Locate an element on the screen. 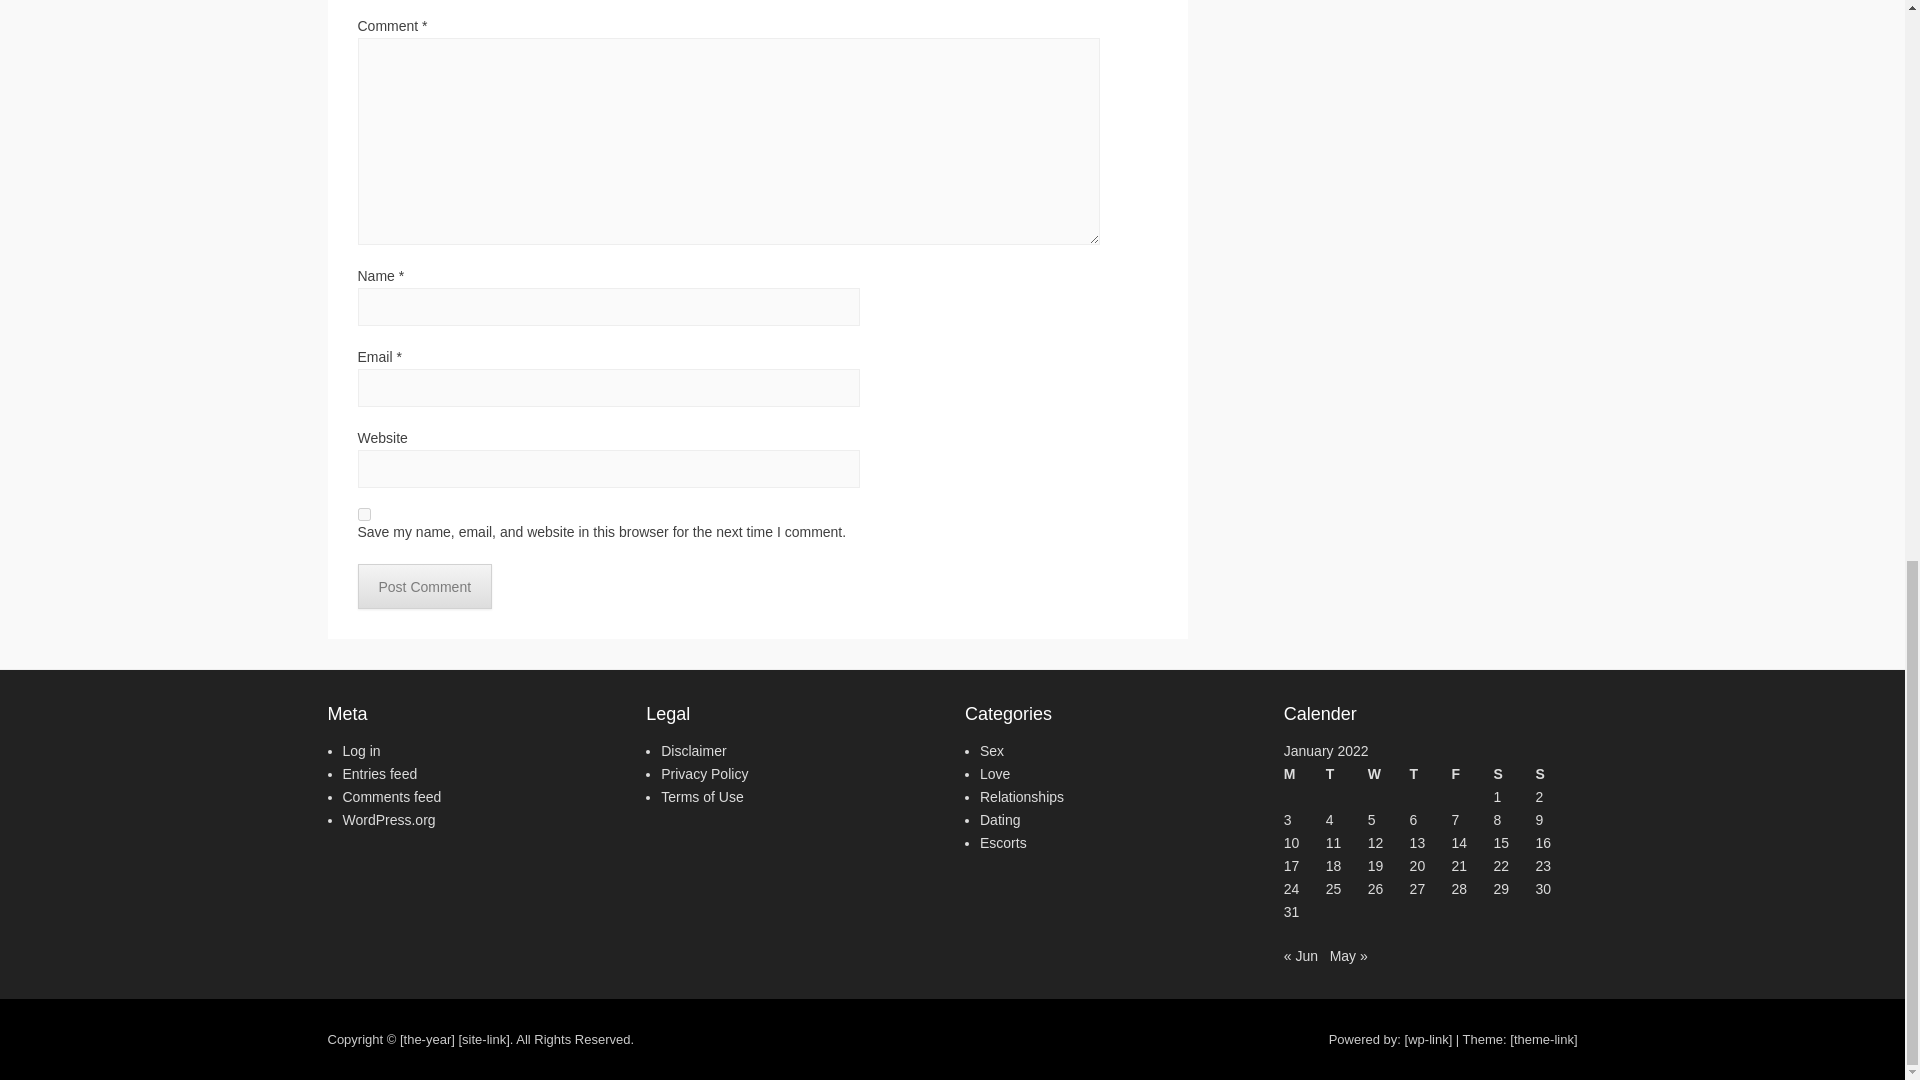 This screenshot has height=1080, width=1920. Comments feed is located at coordinates (391, 796).